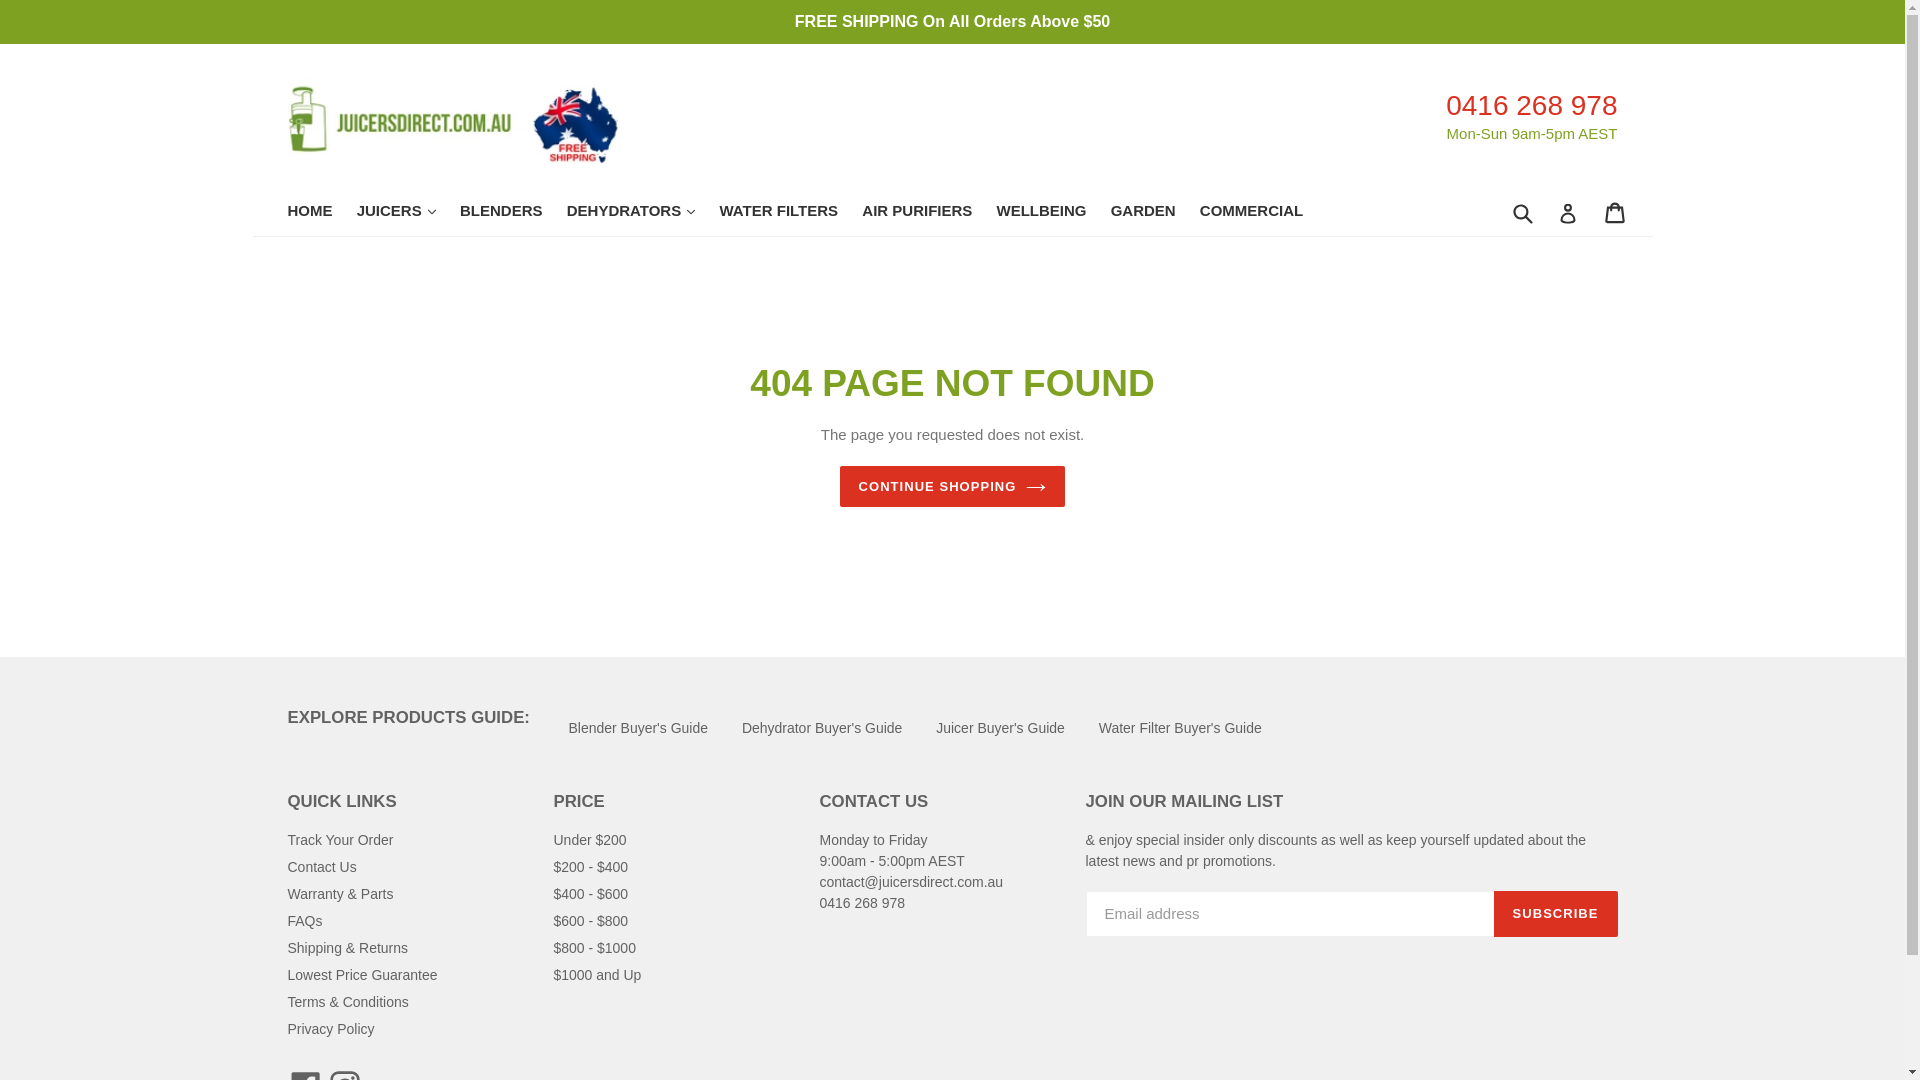  I want to click on JuicersDirect.com.au on Facebook, so click(306, 1076).